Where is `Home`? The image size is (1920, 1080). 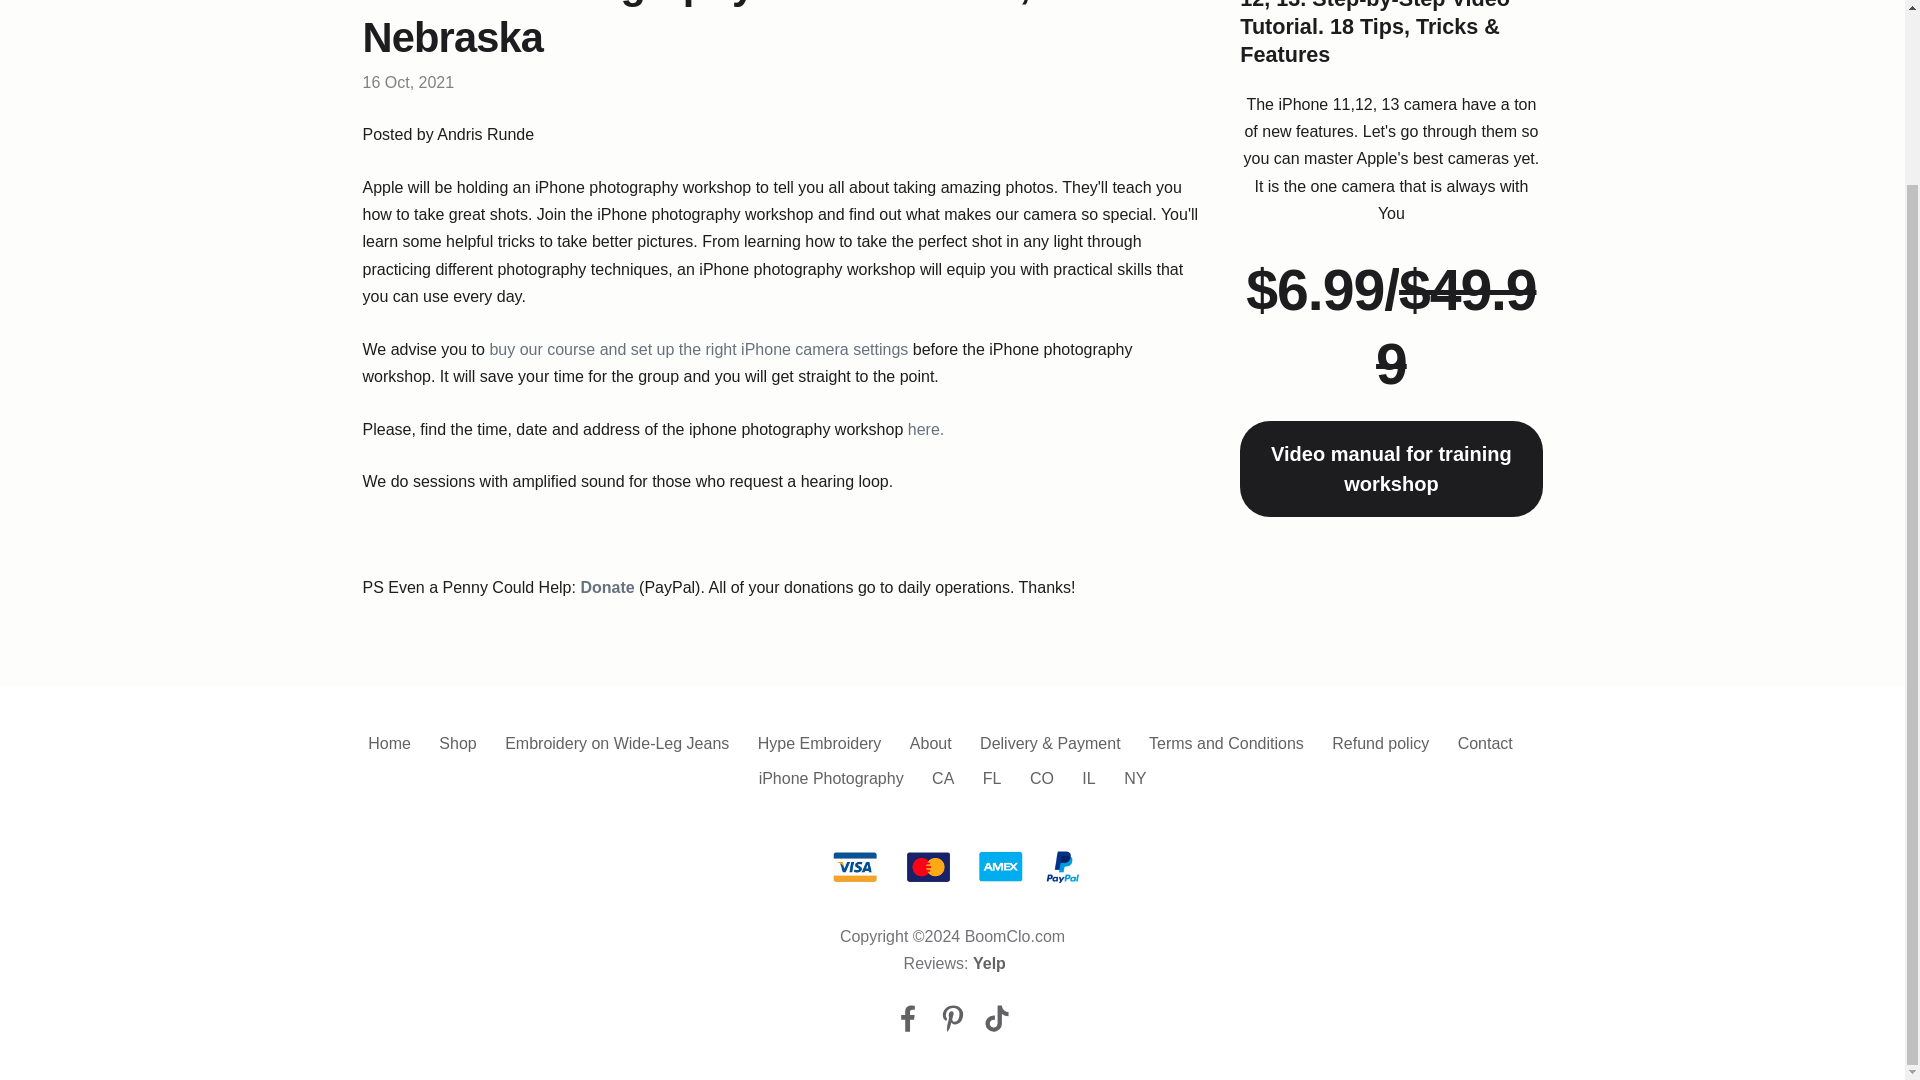
Home is located at coordinates (389, 743).